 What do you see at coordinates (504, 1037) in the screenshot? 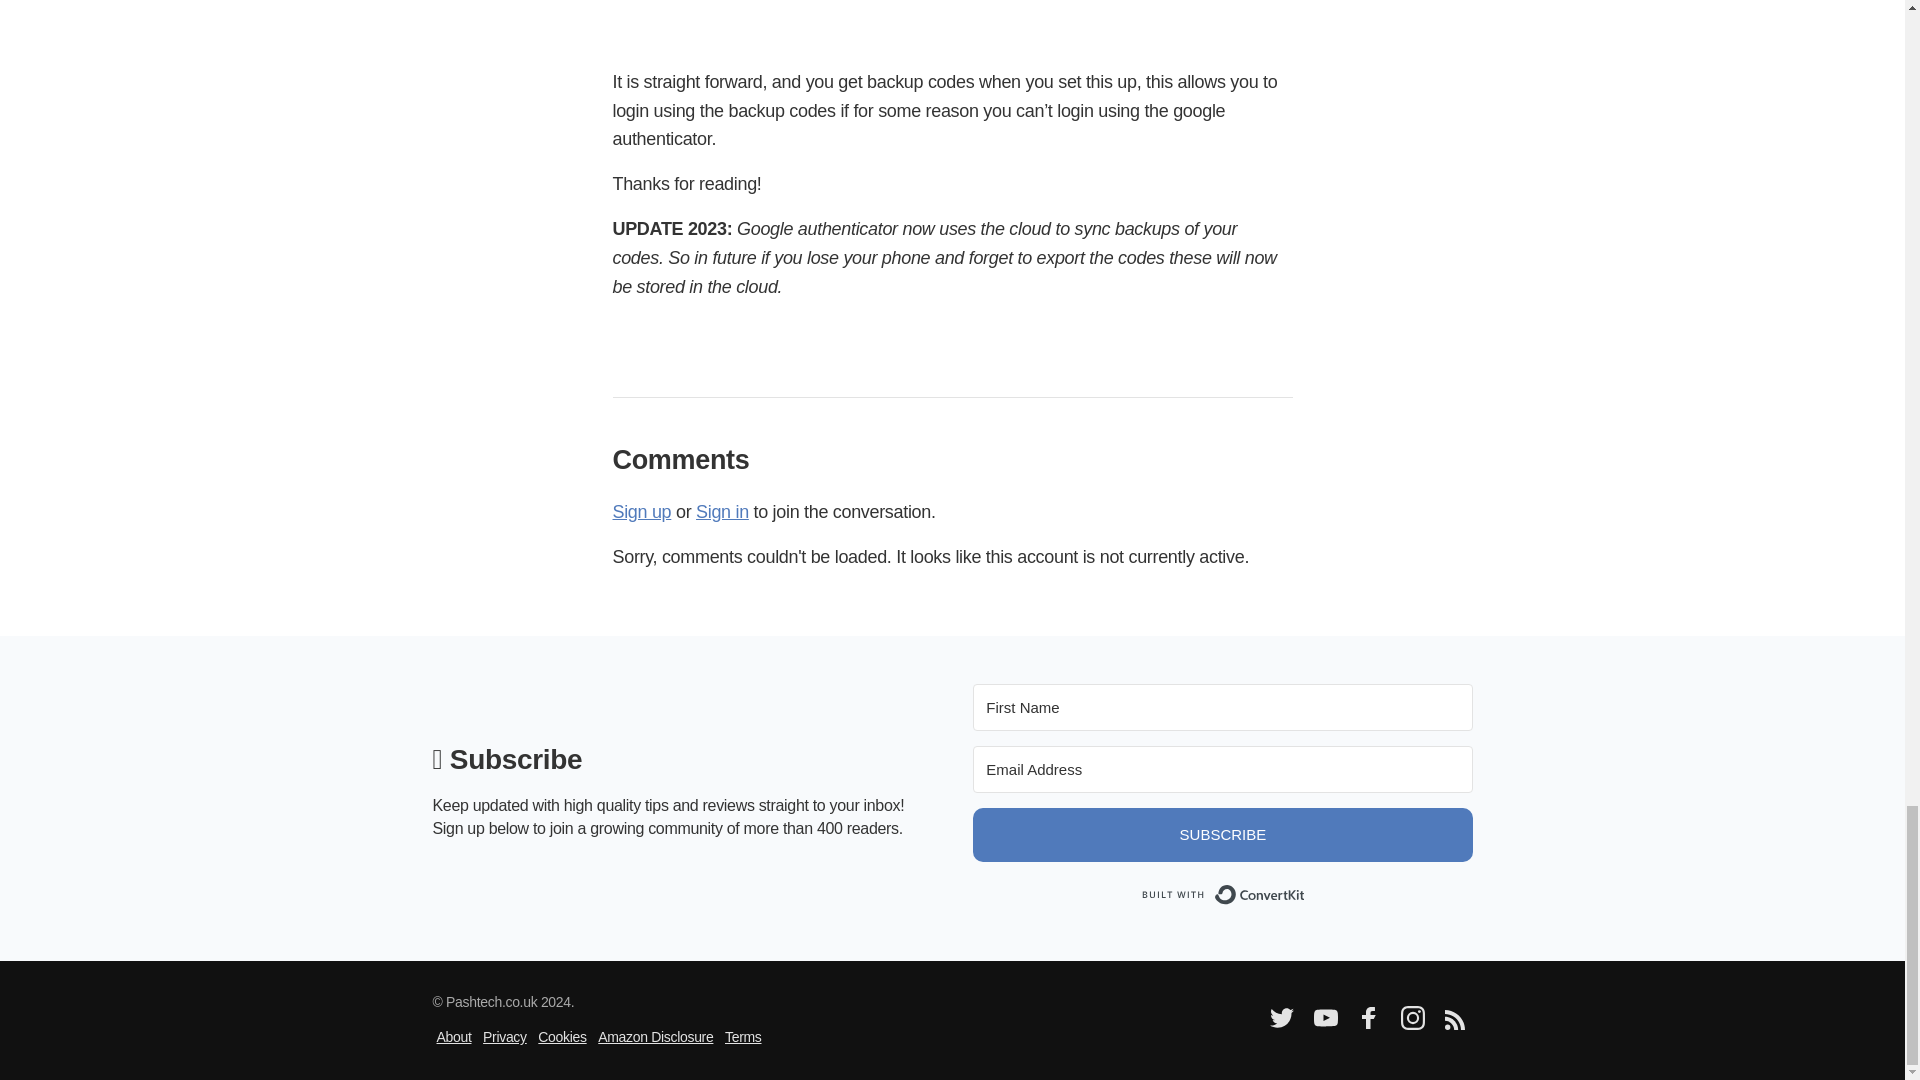
I see `Privacy` at bounding box center [504, 1037].